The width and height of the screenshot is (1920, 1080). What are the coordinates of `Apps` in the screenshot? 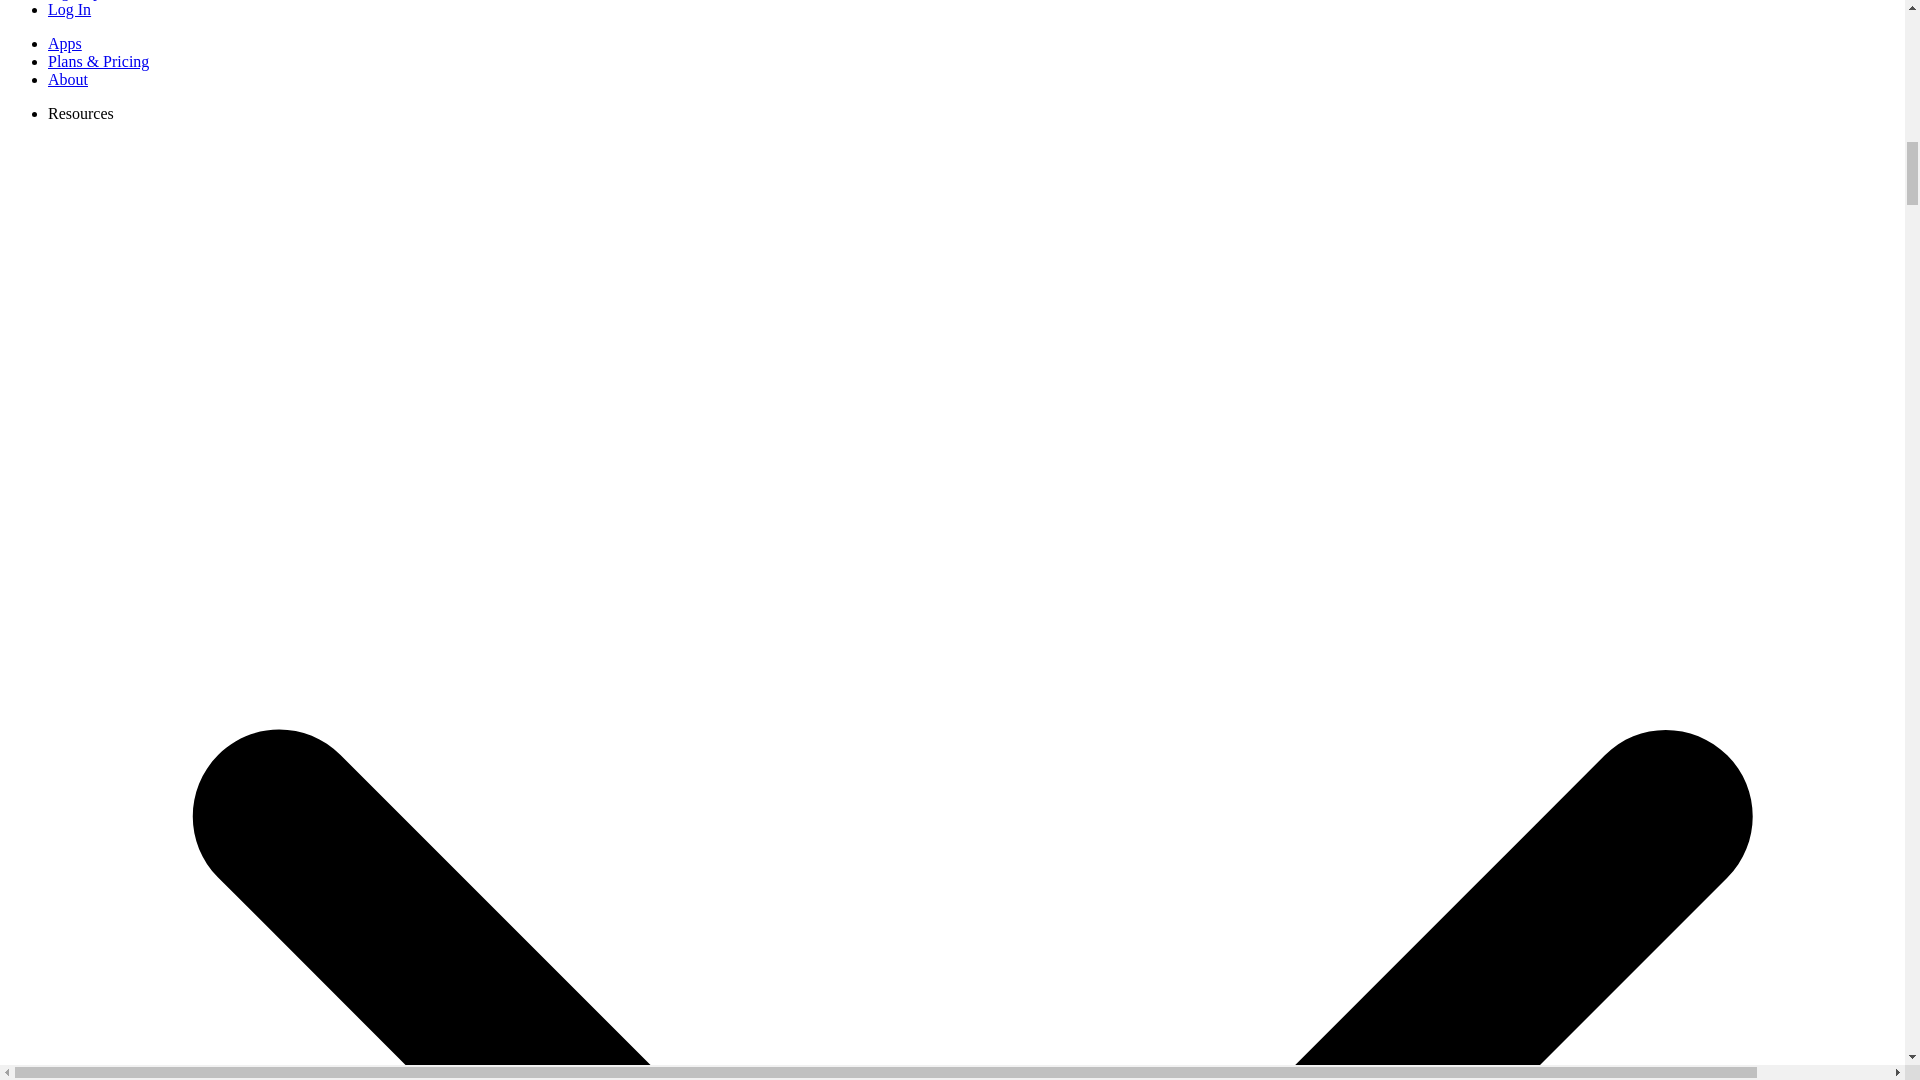 It's located at (65, 42).